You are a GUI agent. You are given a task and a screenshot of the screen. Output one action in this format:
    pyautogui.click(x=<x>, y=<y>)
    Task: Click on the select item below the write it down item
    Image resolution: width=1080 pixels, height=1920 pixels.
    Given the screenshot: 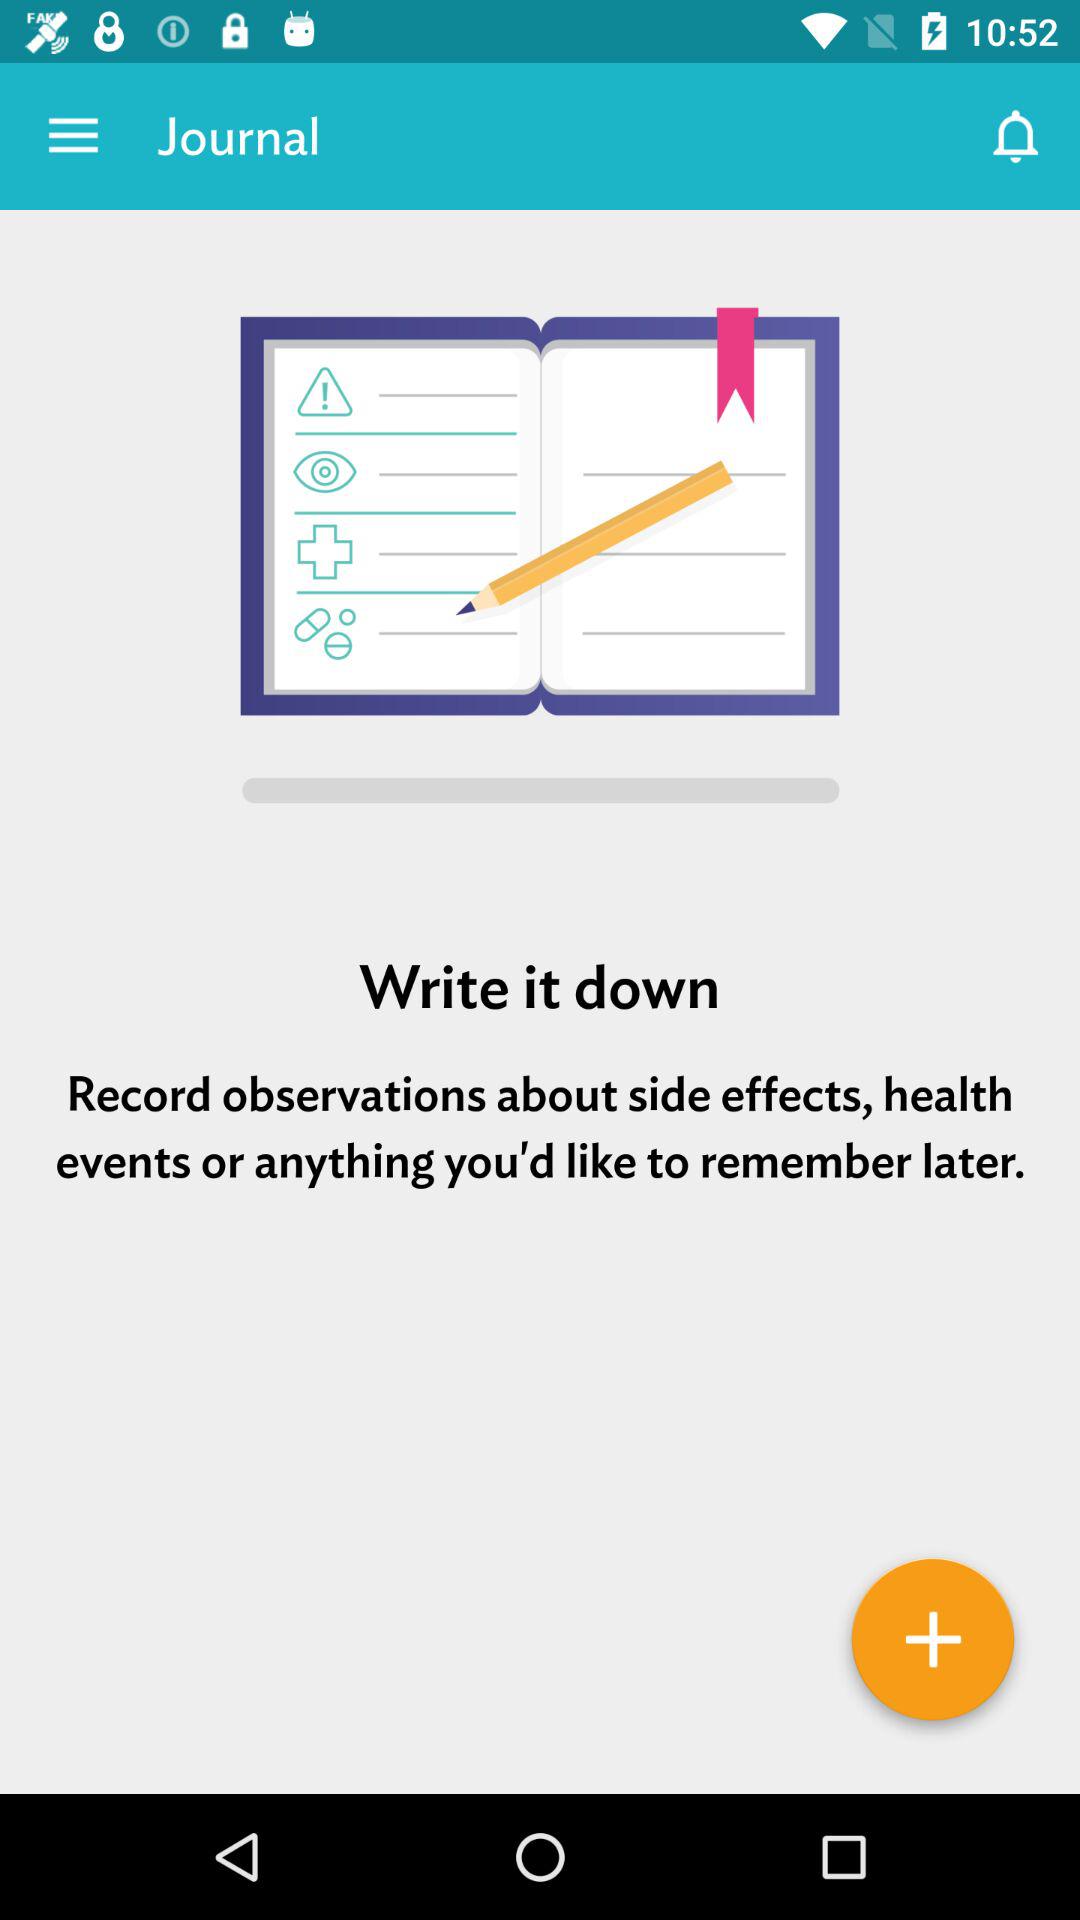 What is the action you would take?
    pyautogui.click(x=540, y=1127)
    